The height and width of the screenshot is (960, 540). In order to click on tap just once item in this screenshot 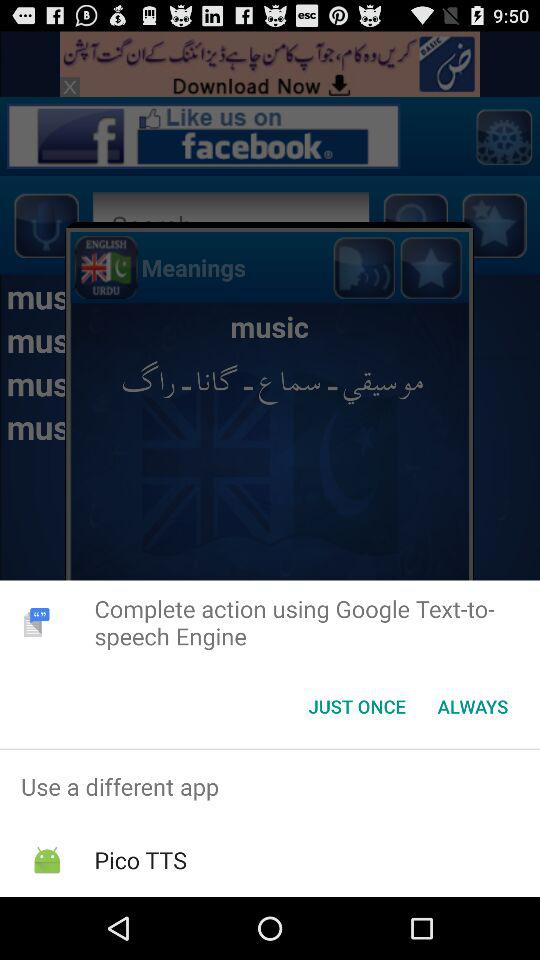, I will do `click(356, 706)`.